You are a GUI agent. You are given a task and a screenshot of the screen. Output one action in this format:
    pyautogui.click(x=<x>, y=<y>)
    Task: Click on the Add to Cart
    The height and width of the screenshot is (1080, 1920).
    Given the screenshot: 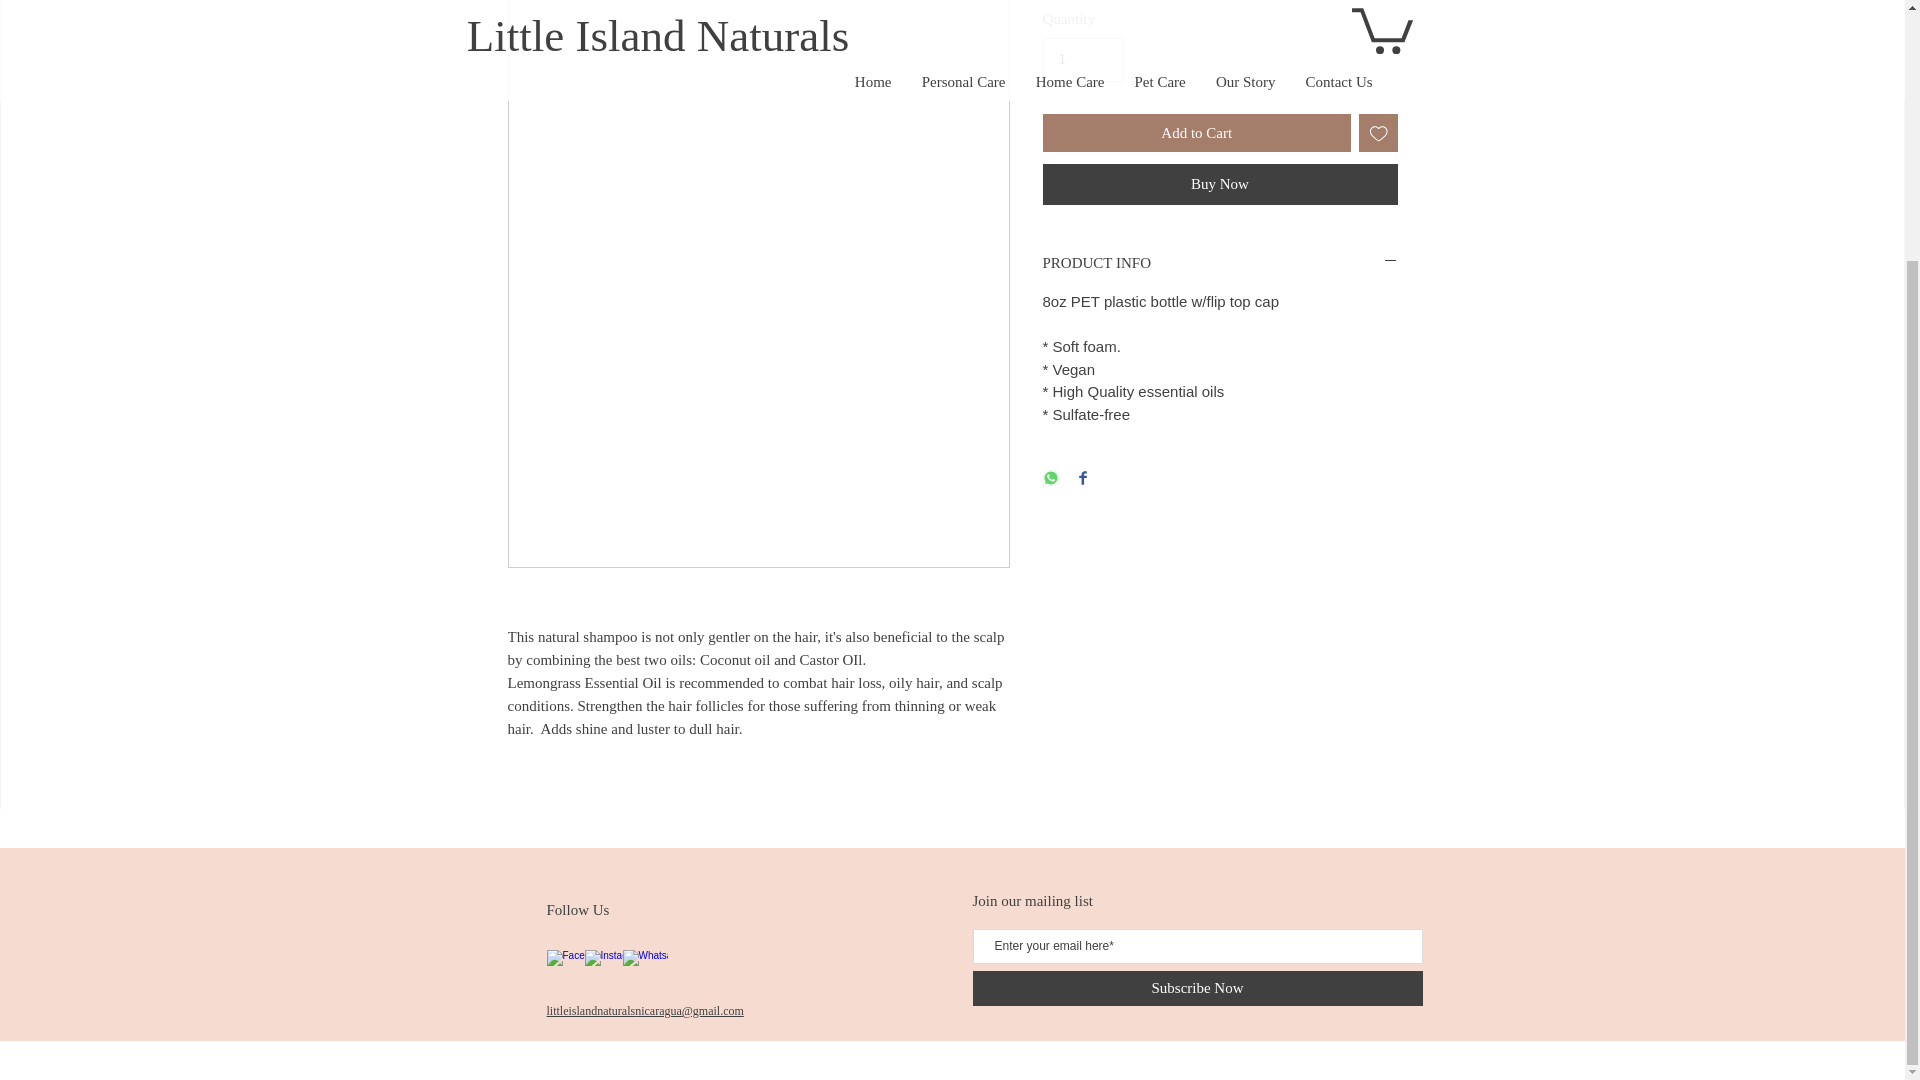 What is the action you would take?
    pyautogui.click(x=1196, y=134)
    